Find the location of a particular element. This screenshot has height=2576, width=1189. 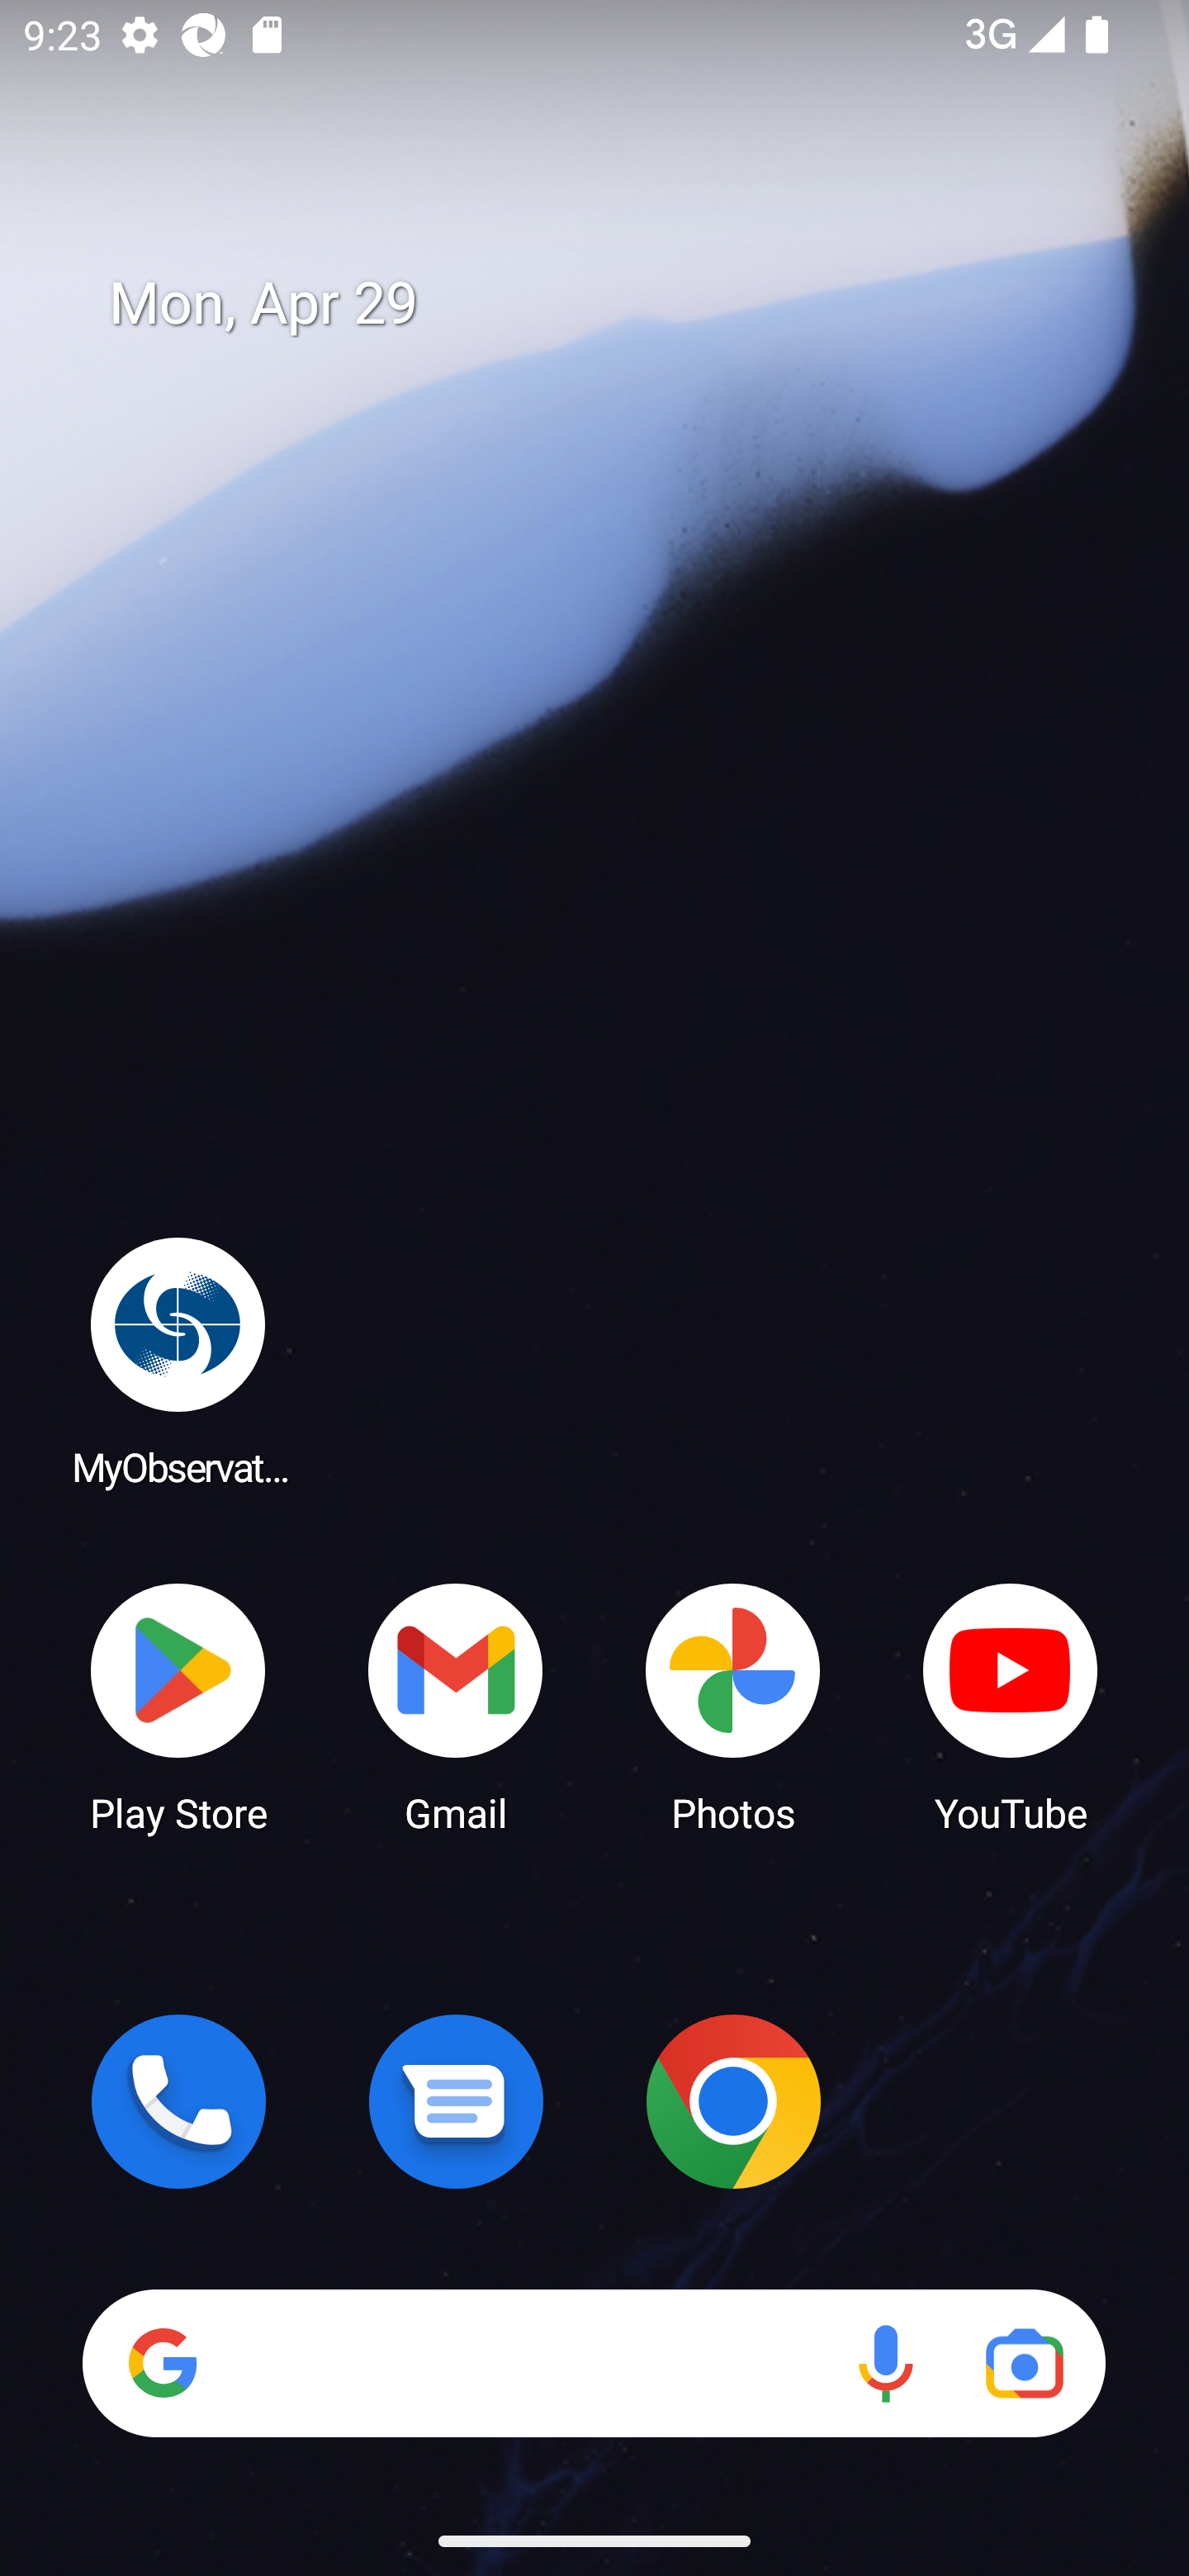

Gmail is located at coordinates (456, 1706).